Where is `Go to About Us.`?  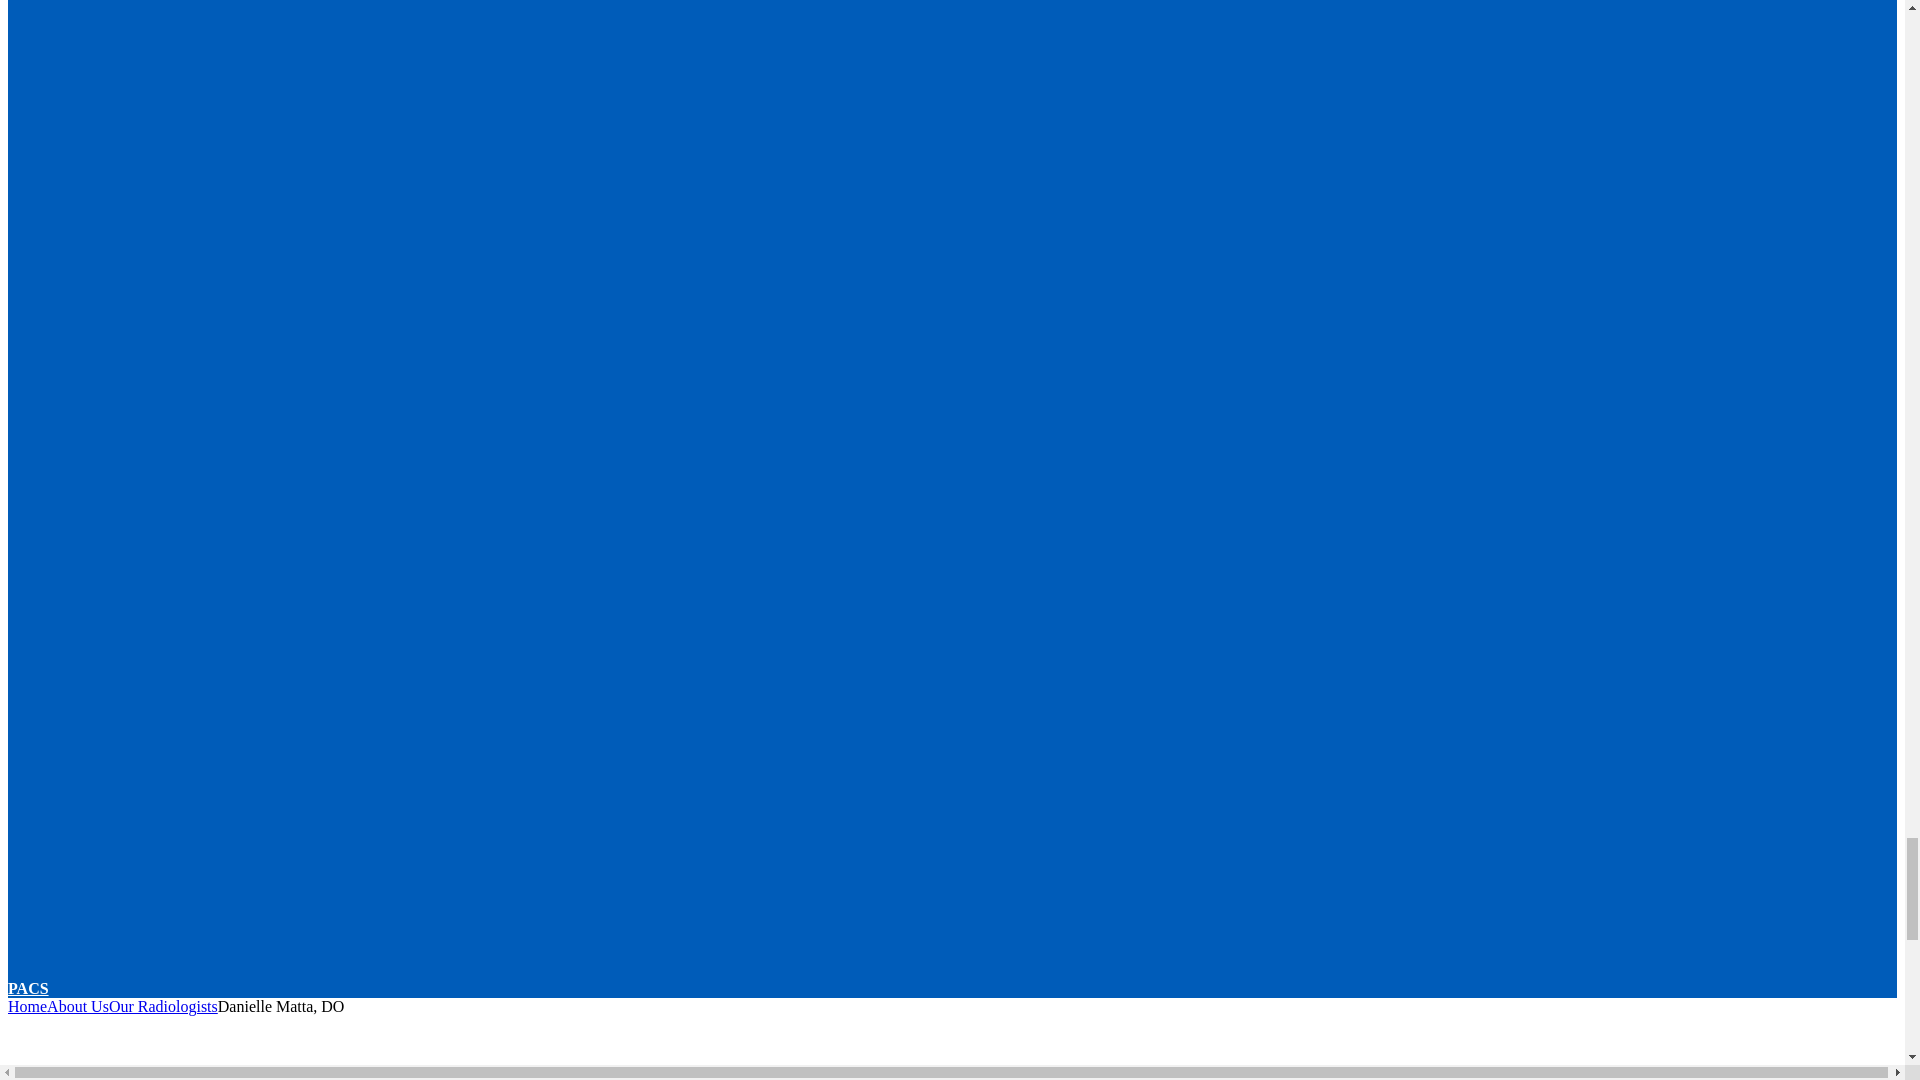 Go to About Us. is located at coordinates (78, 1006).